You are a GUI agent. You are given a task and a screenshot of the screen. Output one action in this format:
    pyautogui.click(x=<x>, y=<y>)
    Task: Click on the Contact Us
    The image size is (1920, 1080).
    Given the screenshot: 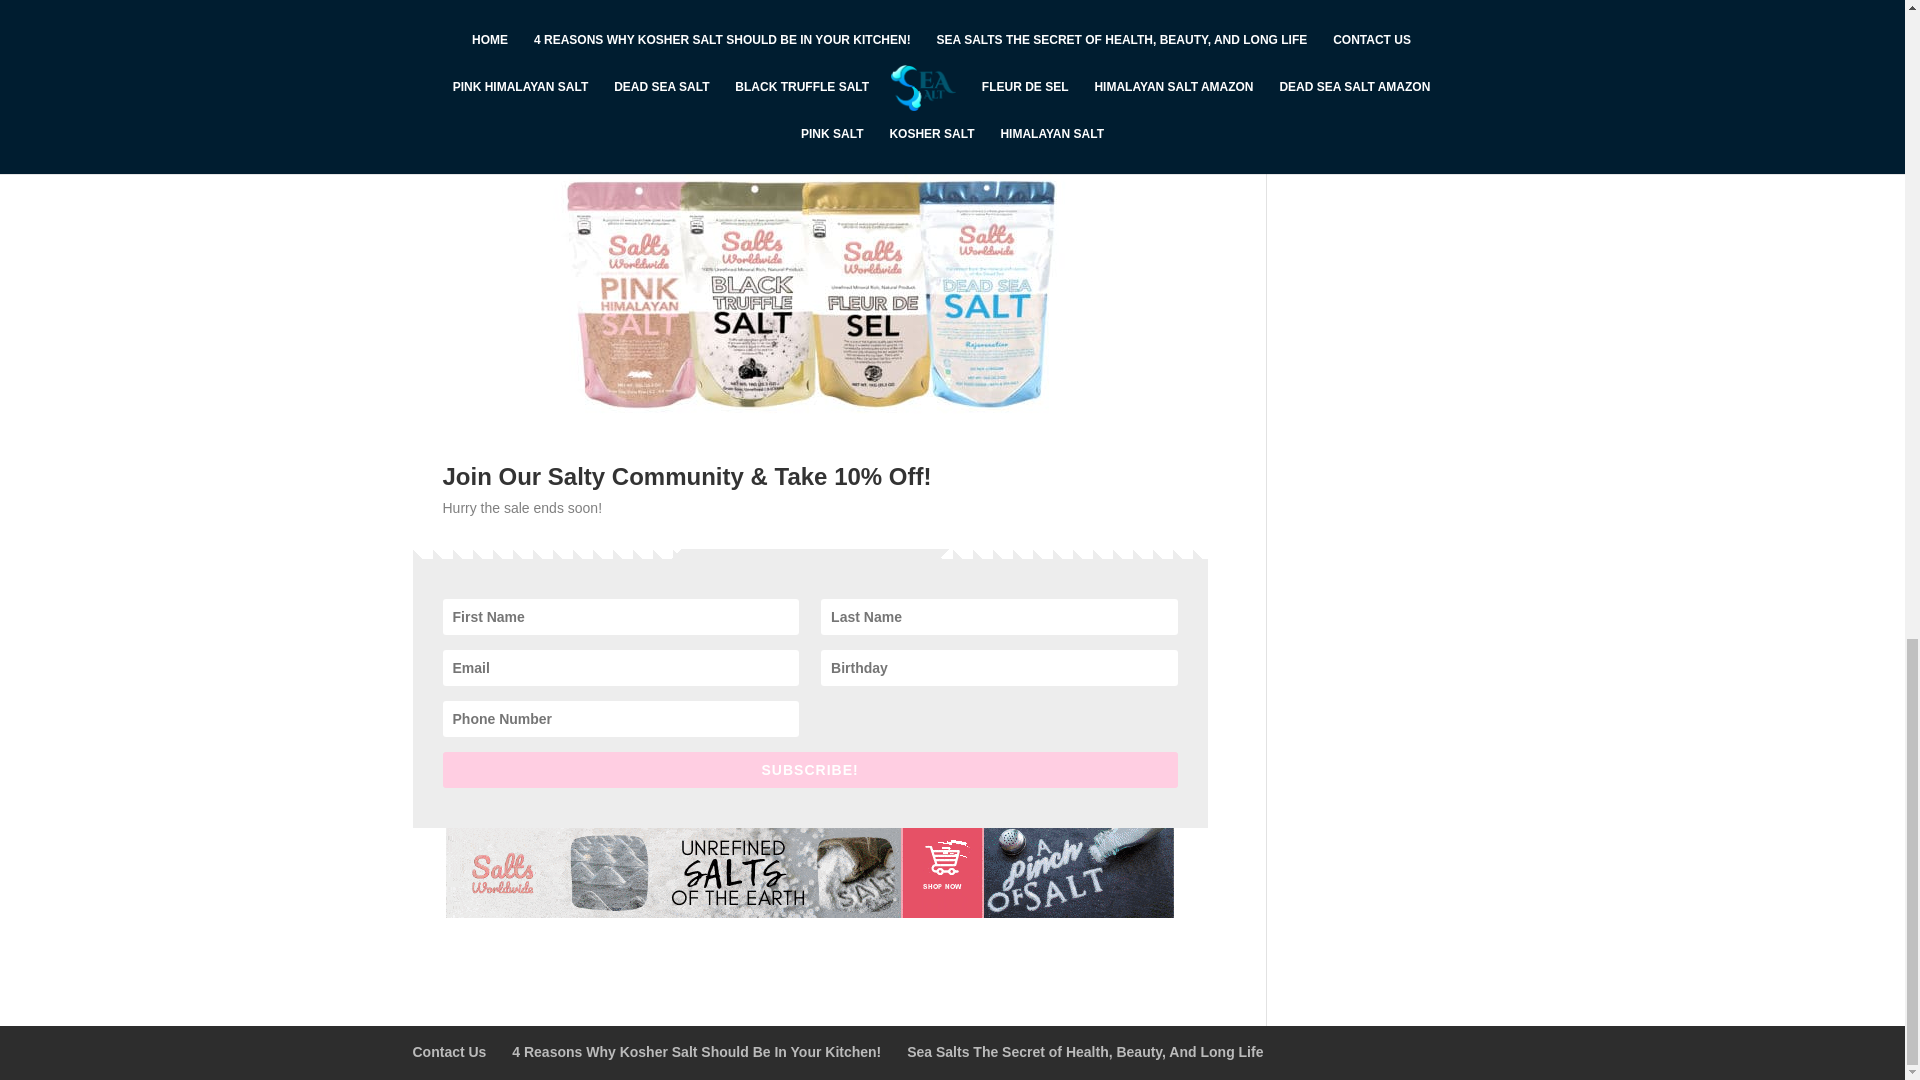 What is the action you would take?
    pyautogui.click(x=448, y=1052)
    